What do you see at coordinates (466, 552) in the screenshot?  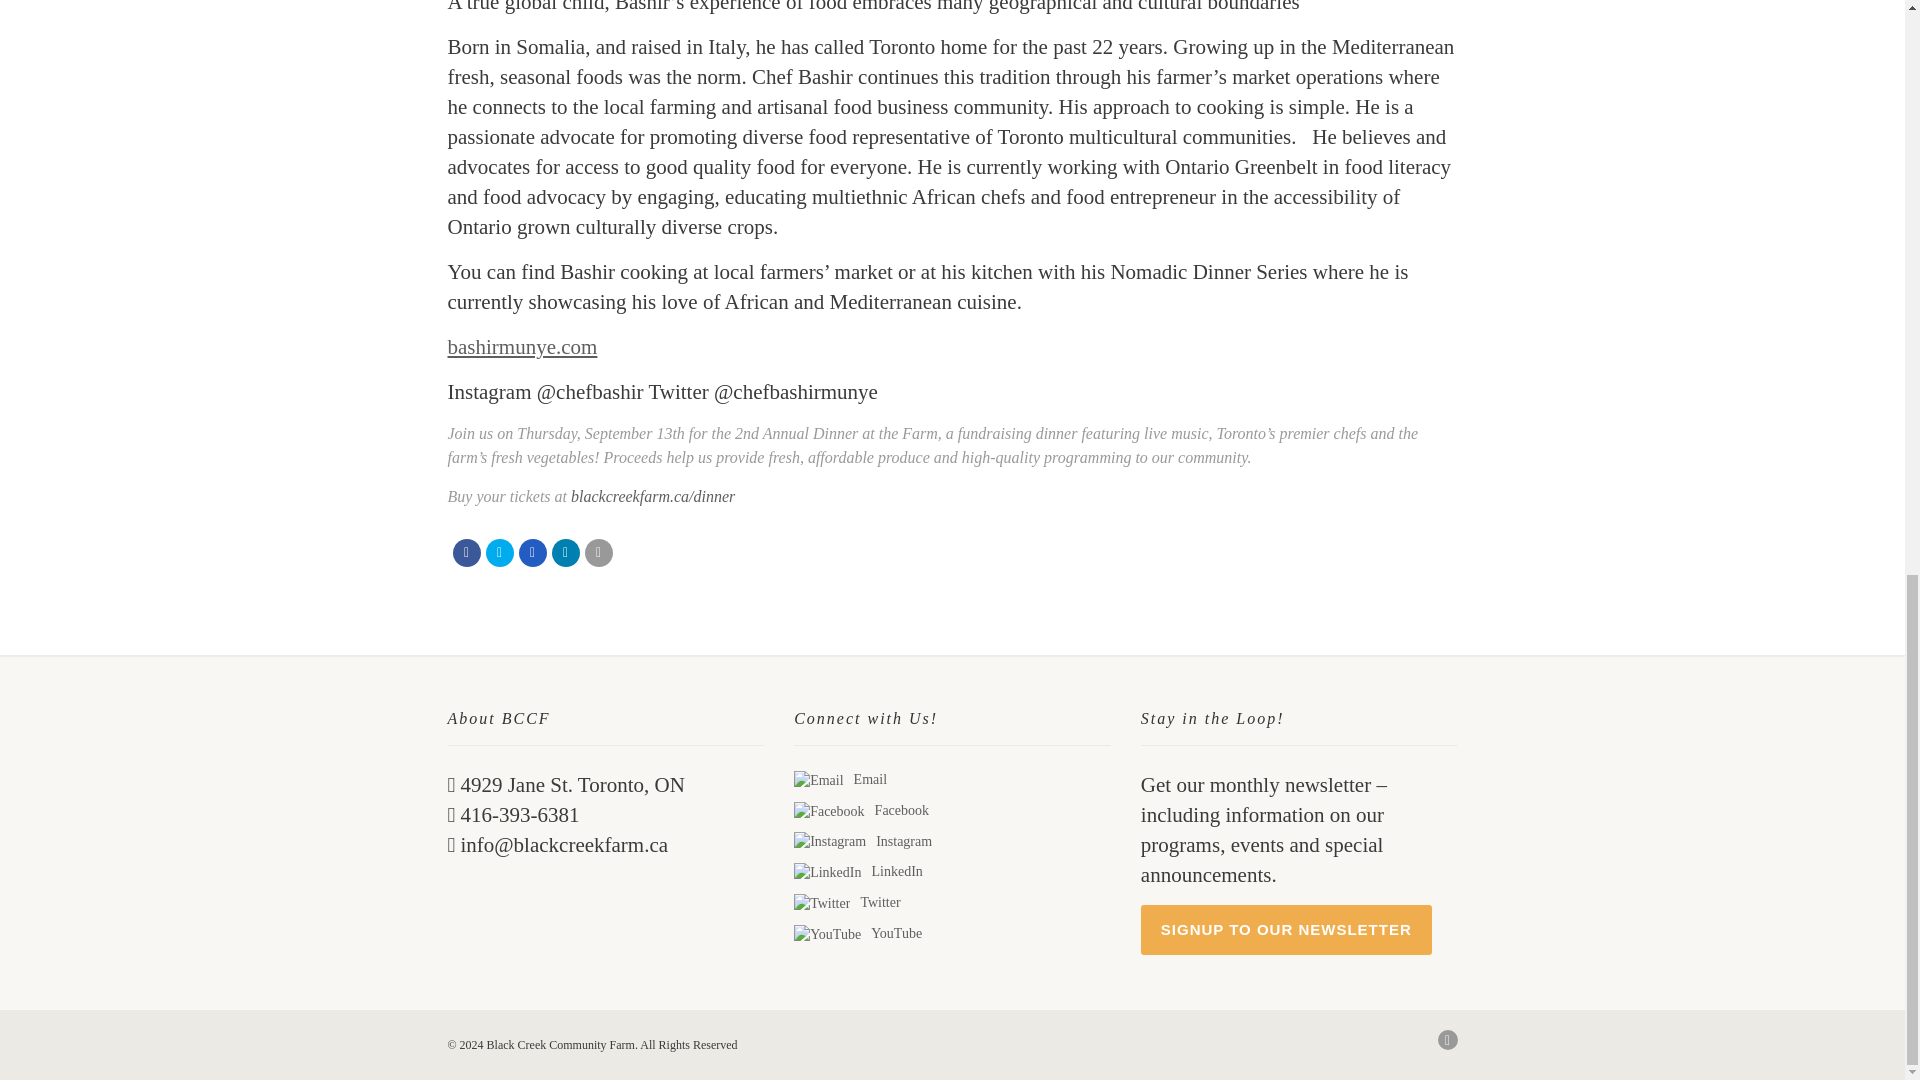 I see `Share on Facebook` at bounding box center [466, 552].